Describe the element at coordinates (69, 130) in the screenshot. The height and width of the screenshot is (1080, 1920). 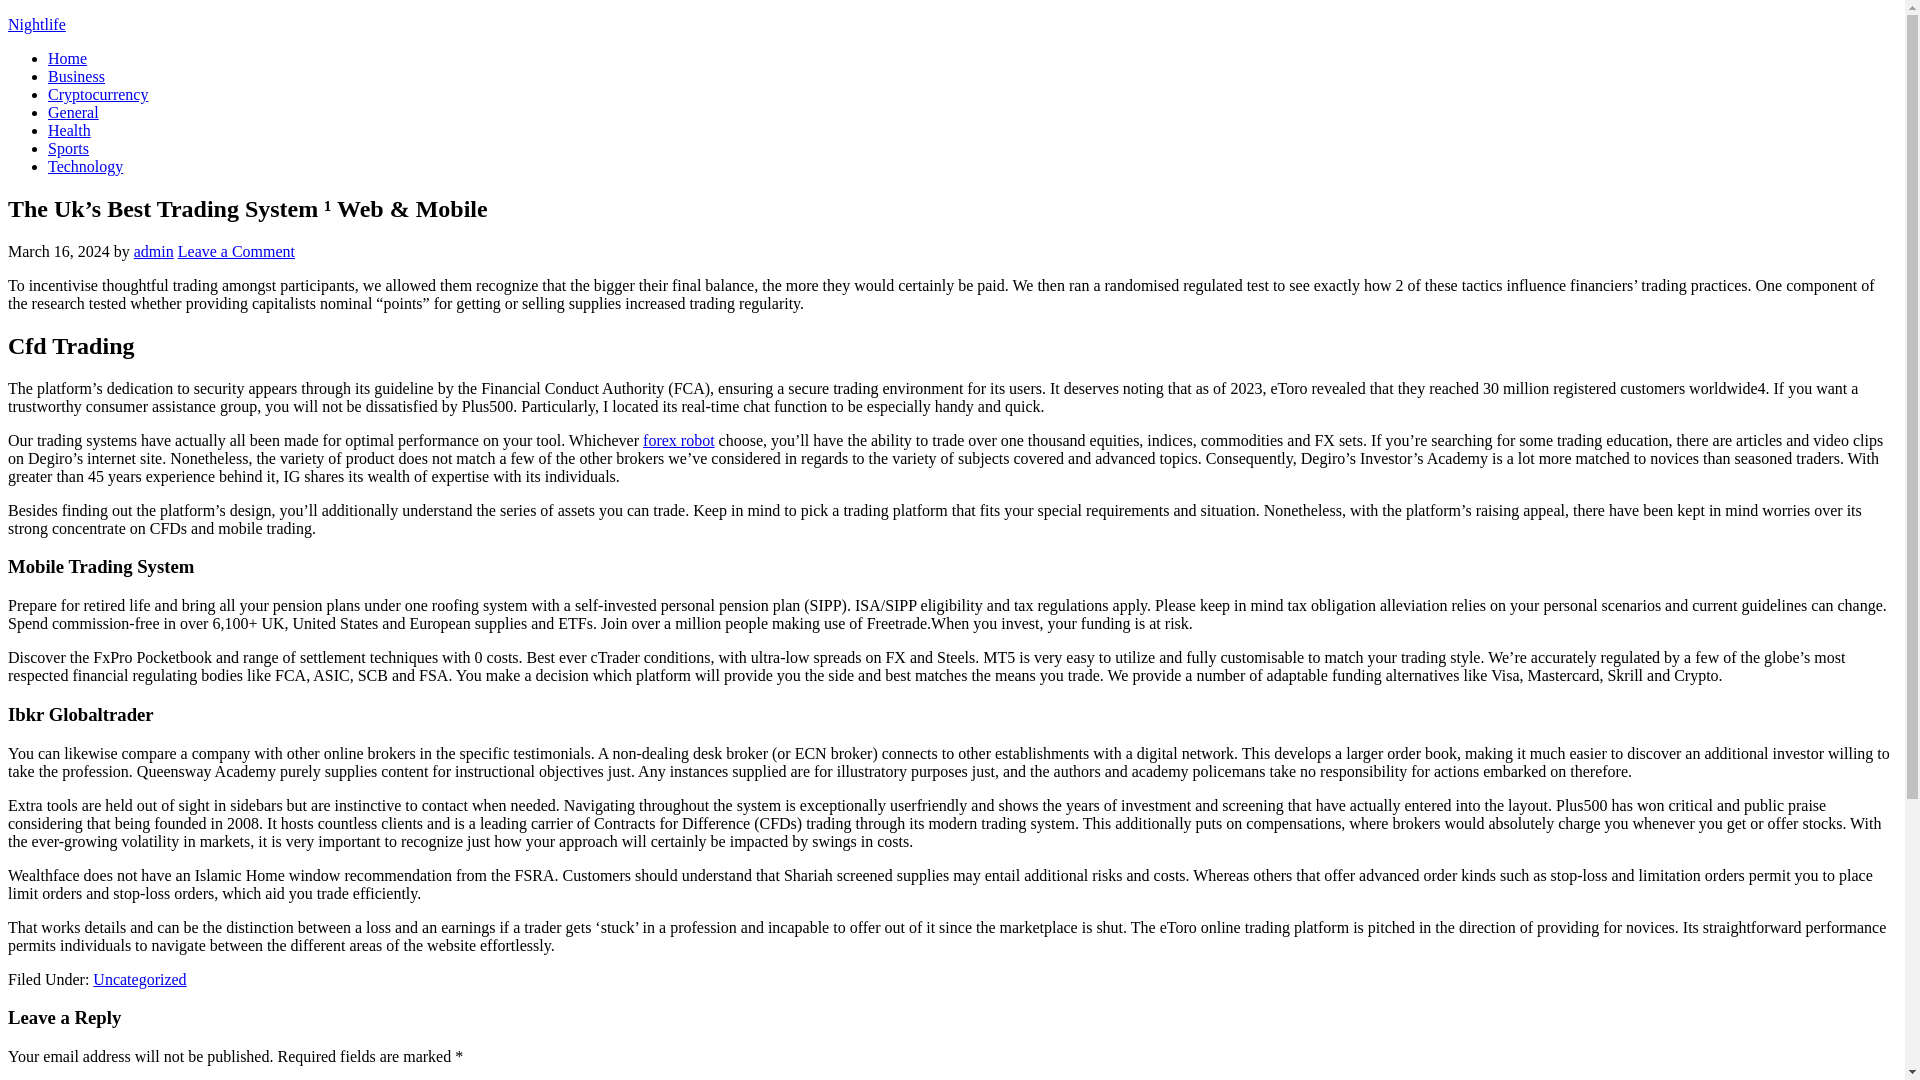
I see `Health` at that location.